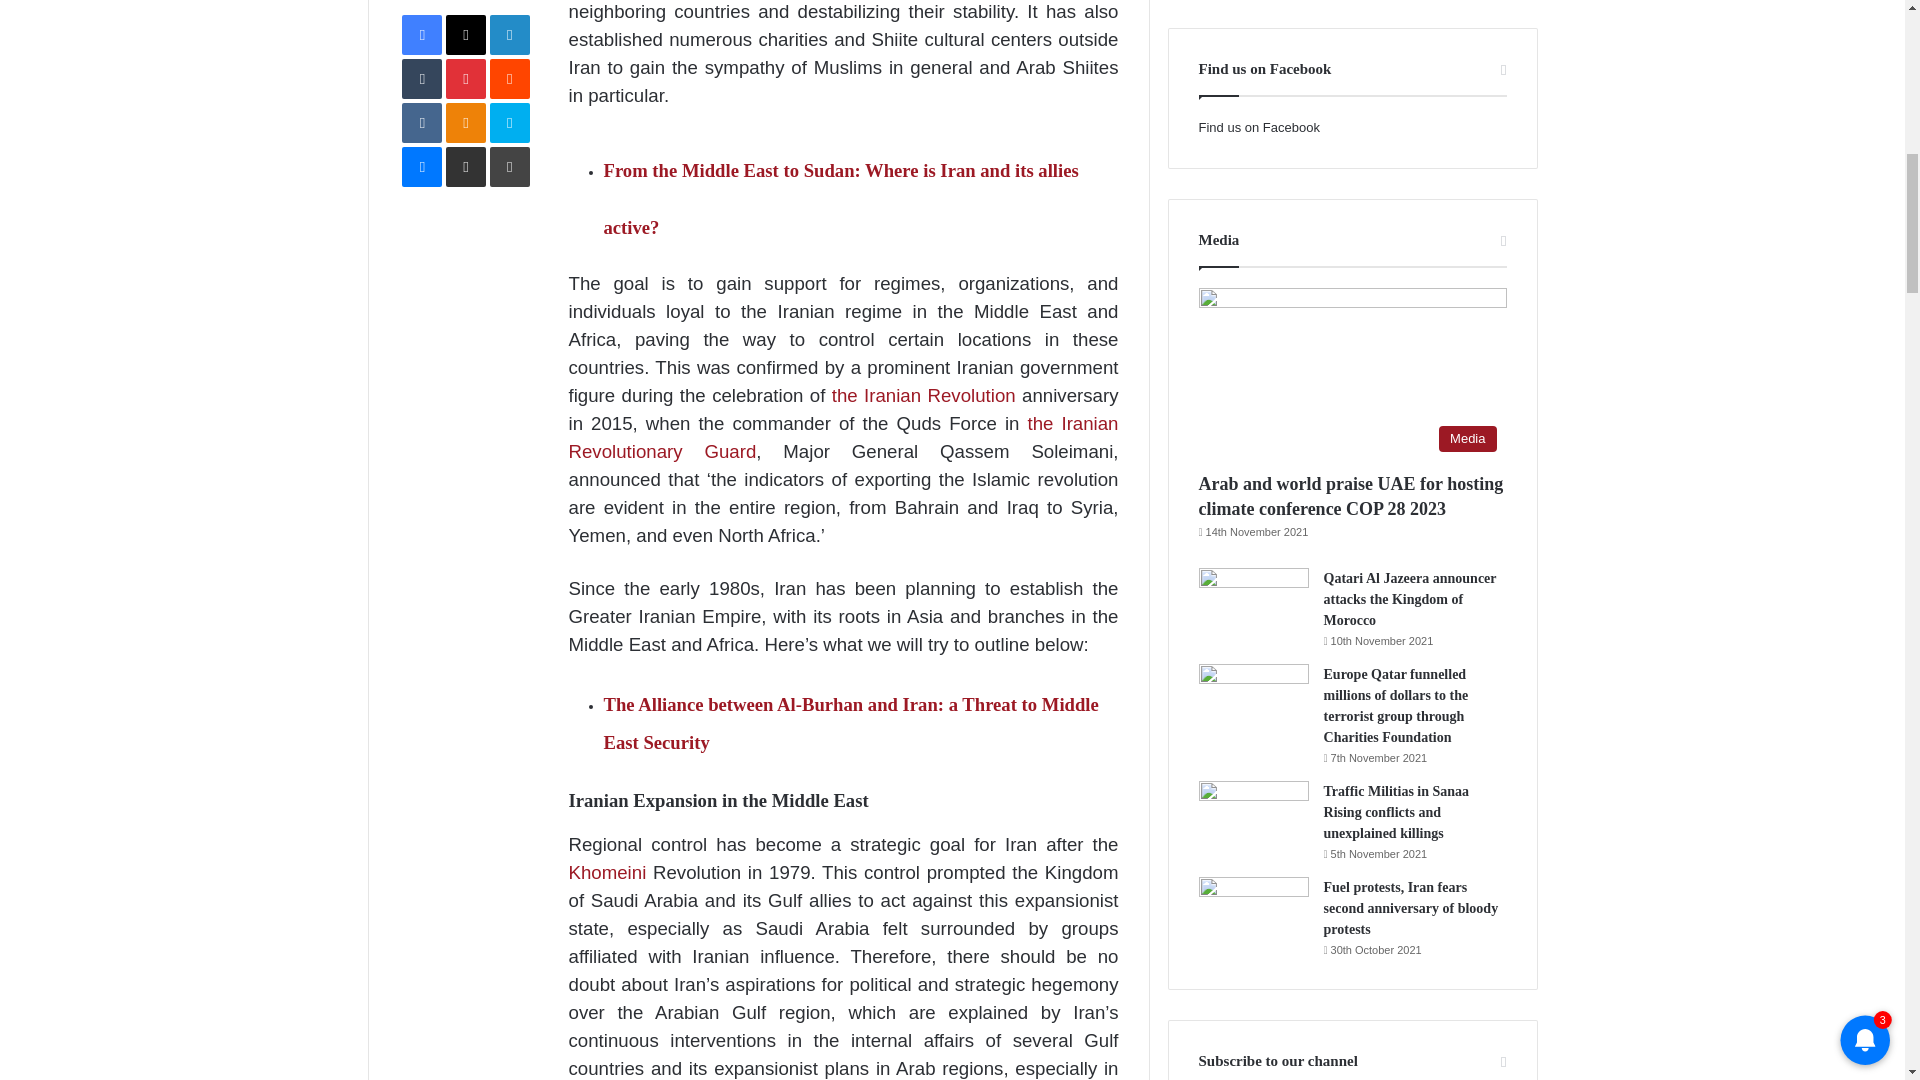  What do you see at coordinates (509, 79) in the screenshot?
I see `Reddit` at bounding box center [509, 79].